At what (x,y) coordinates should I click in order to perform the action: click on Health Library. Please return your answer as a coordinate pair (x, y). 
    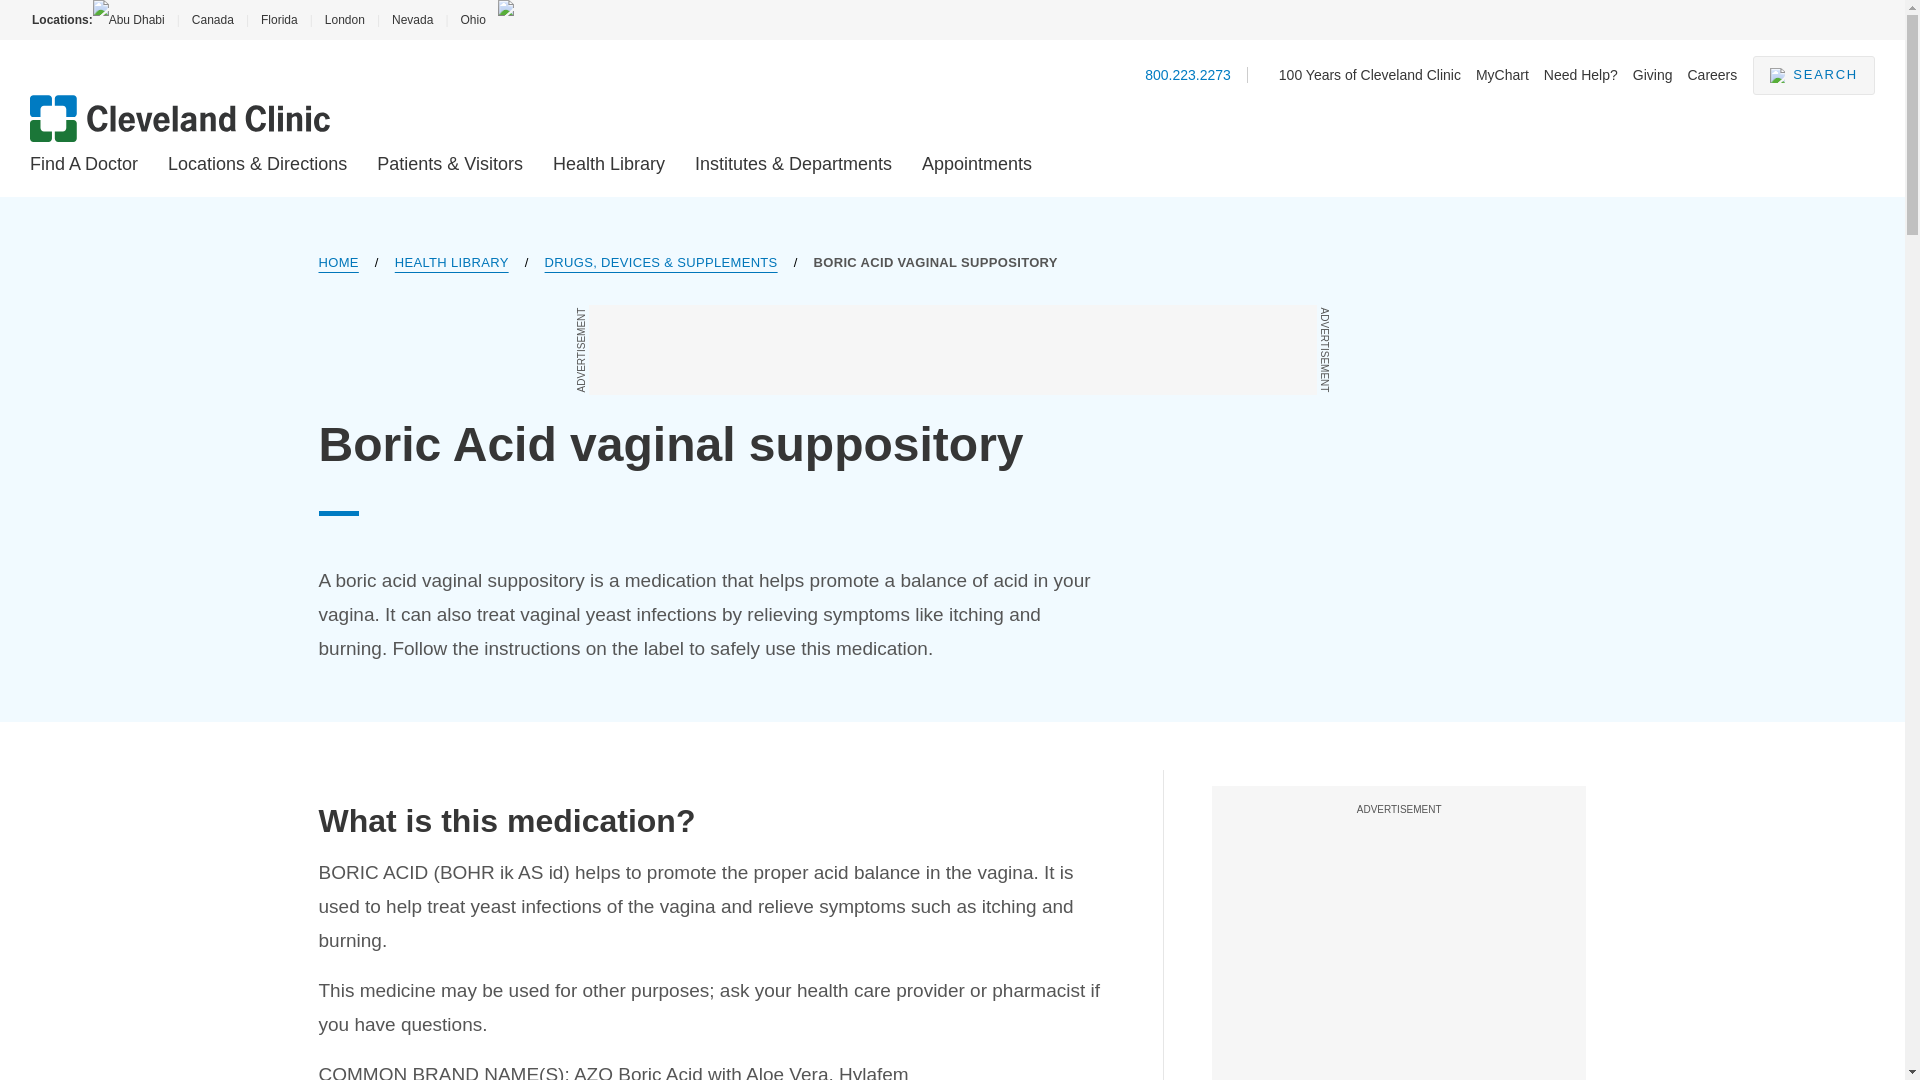
    Looking at the image, I should click on (608, 164).